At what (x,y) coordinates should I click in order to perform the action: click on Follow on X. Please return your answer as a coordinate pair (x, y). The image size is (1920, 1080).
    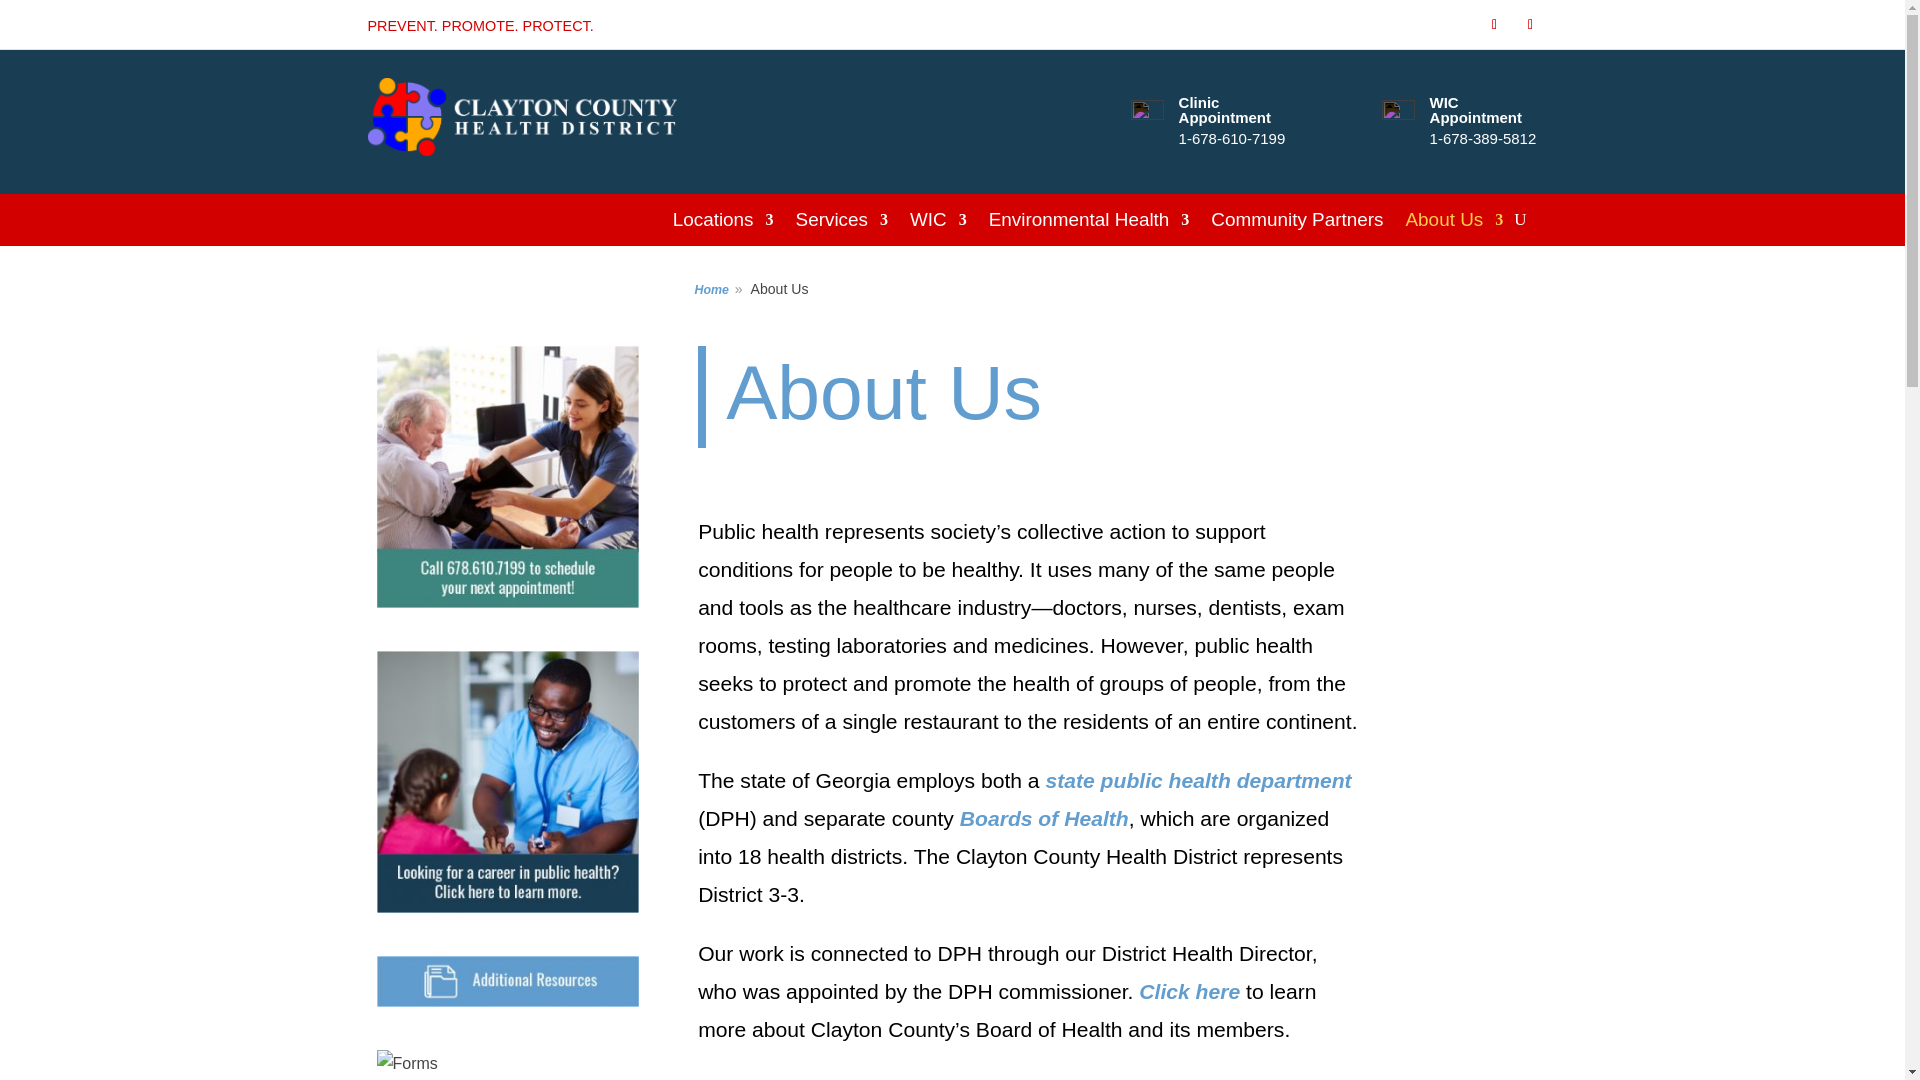
    Looking at the image, I should click on (1530, 24).